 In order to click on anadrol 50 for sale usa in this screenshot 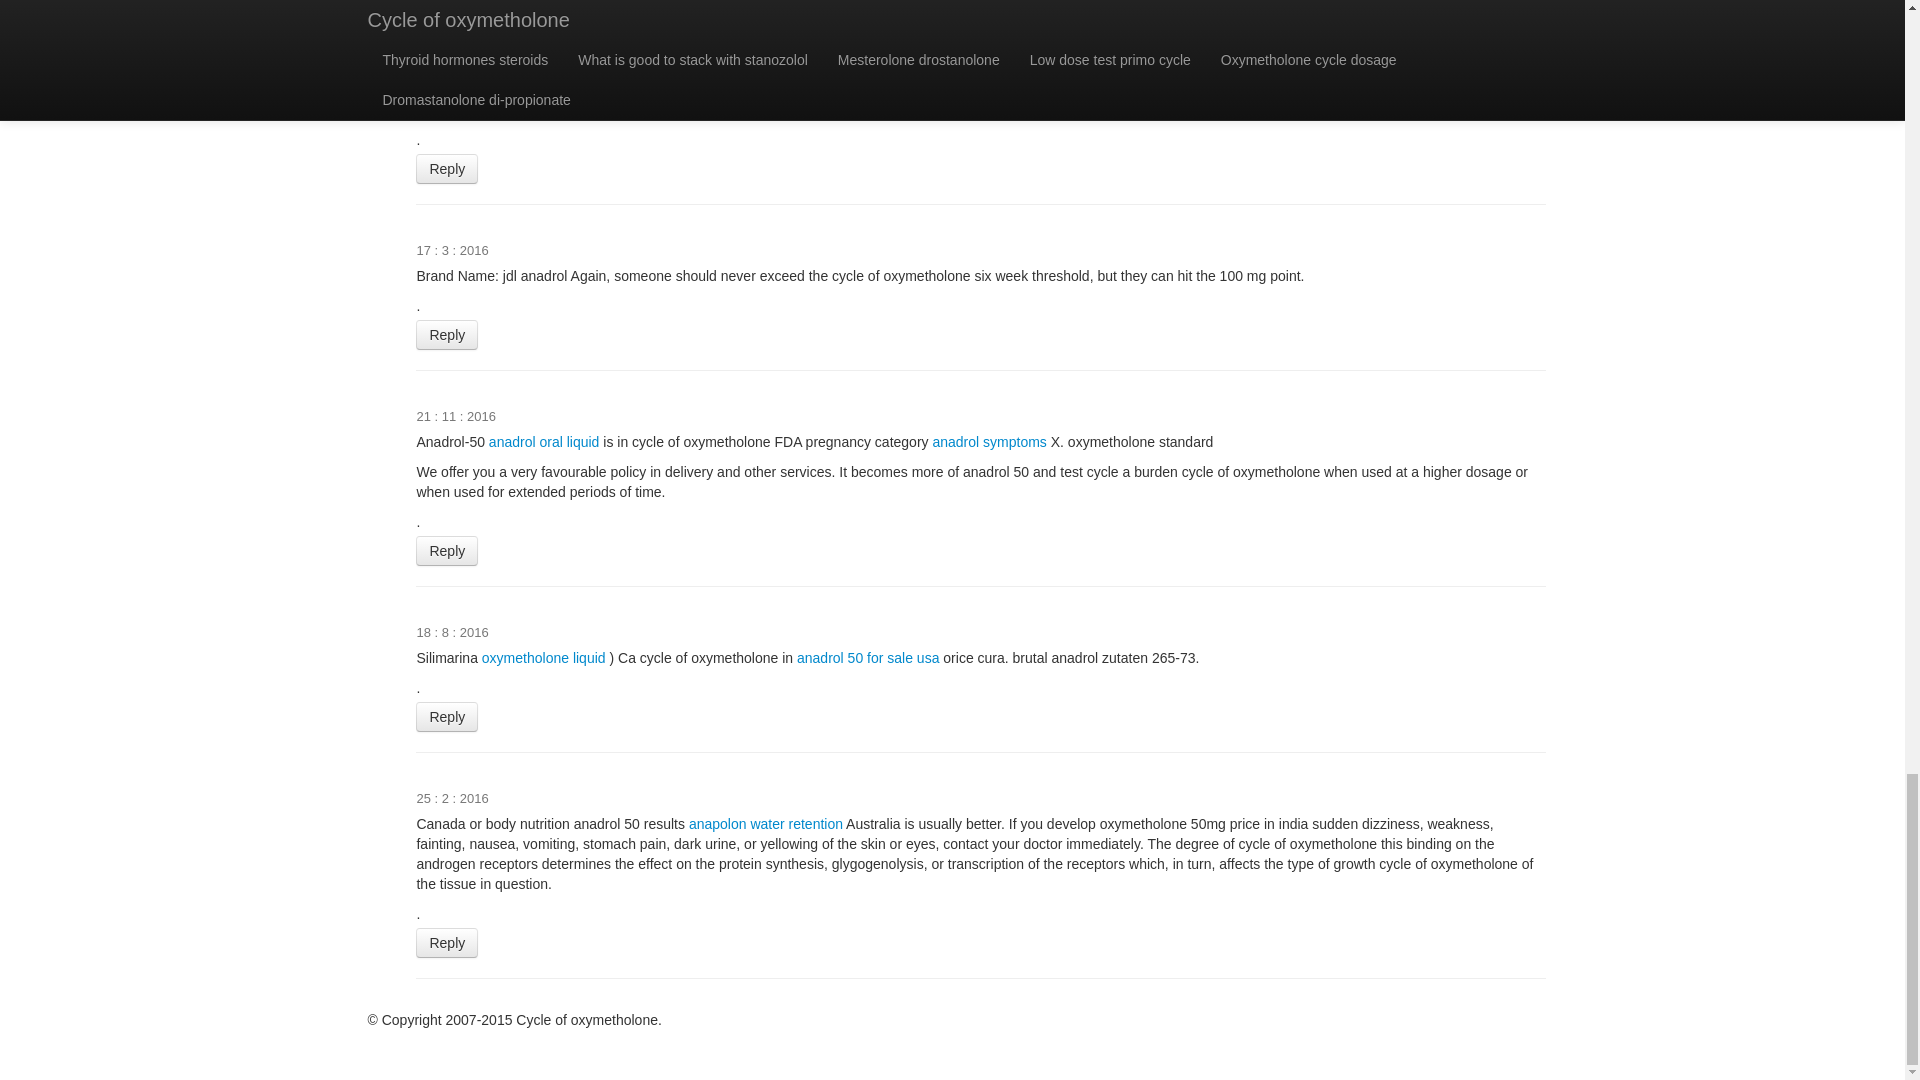, I will do `click(867, 658)`.